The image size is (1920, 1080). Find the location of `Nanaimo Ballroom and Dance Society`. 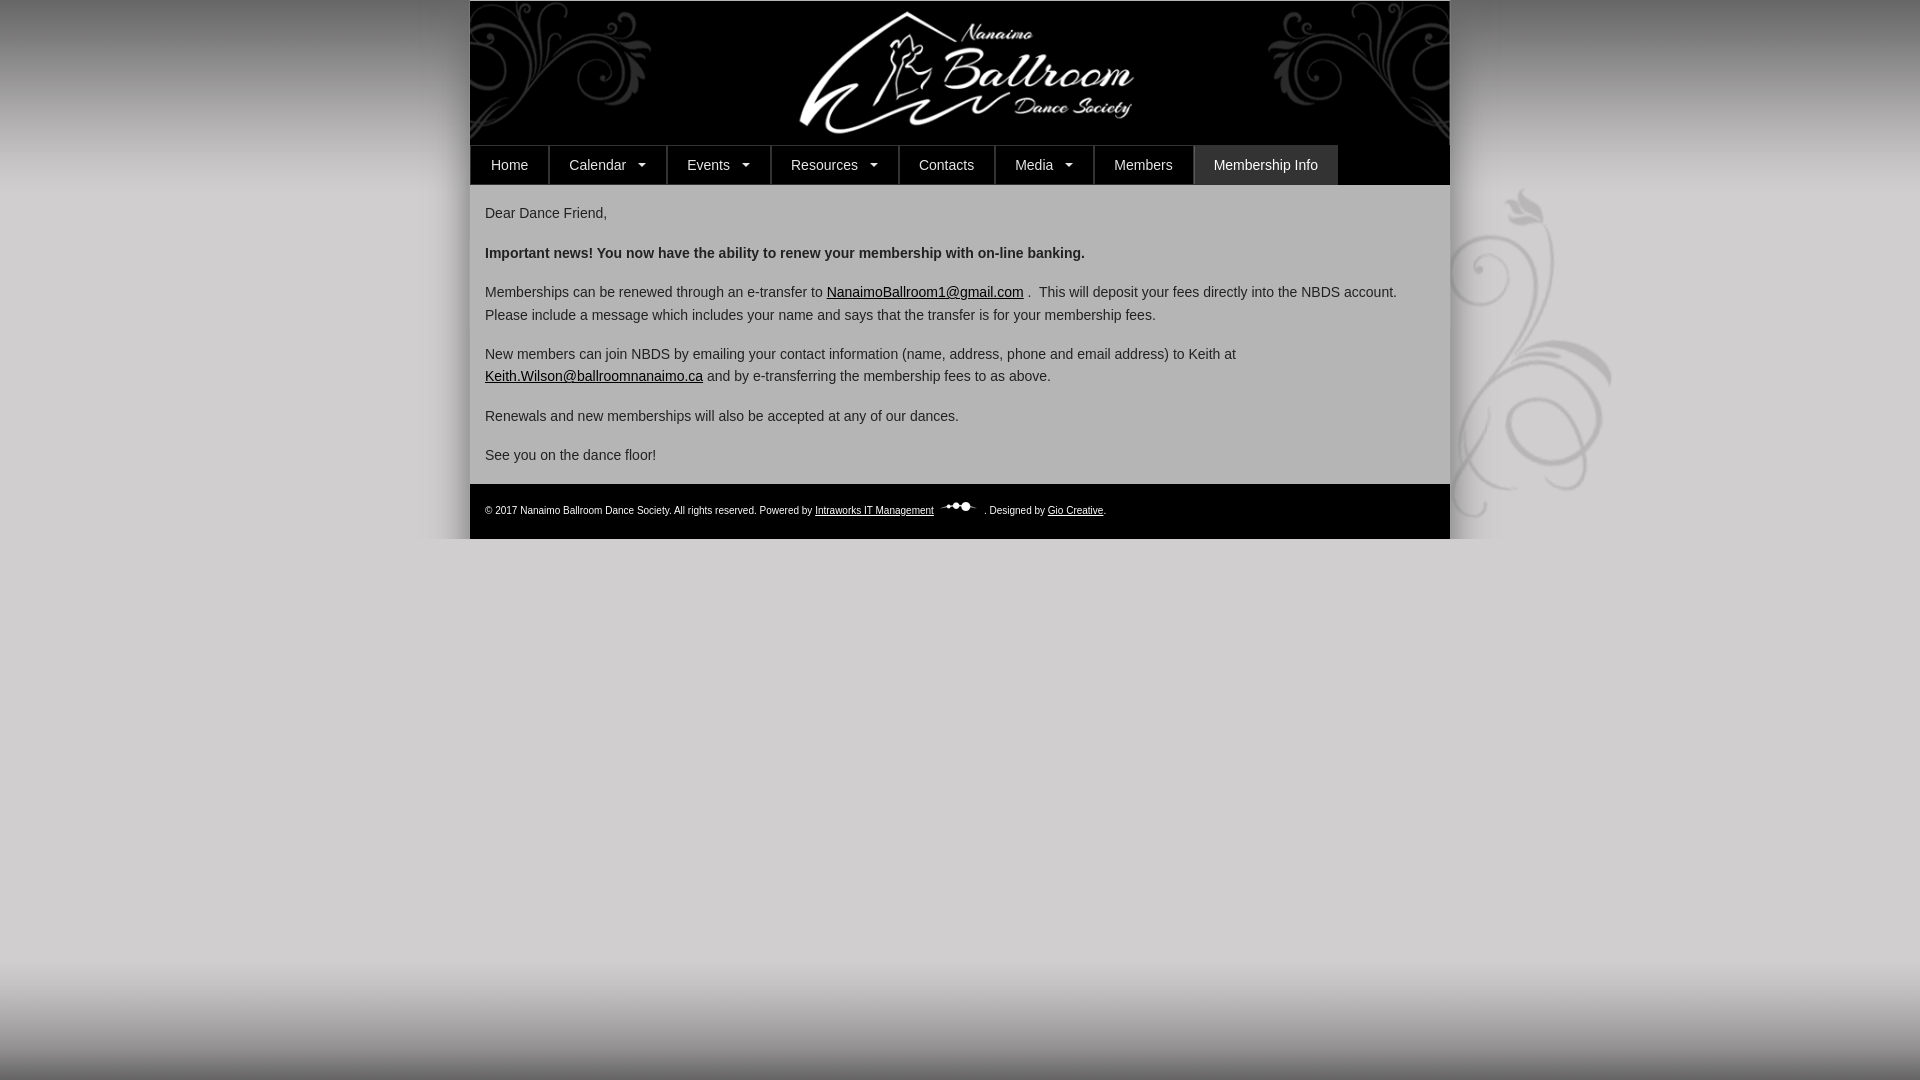

Nanaimo Ballroom and Dance Society is located at coordinates (980, 138).